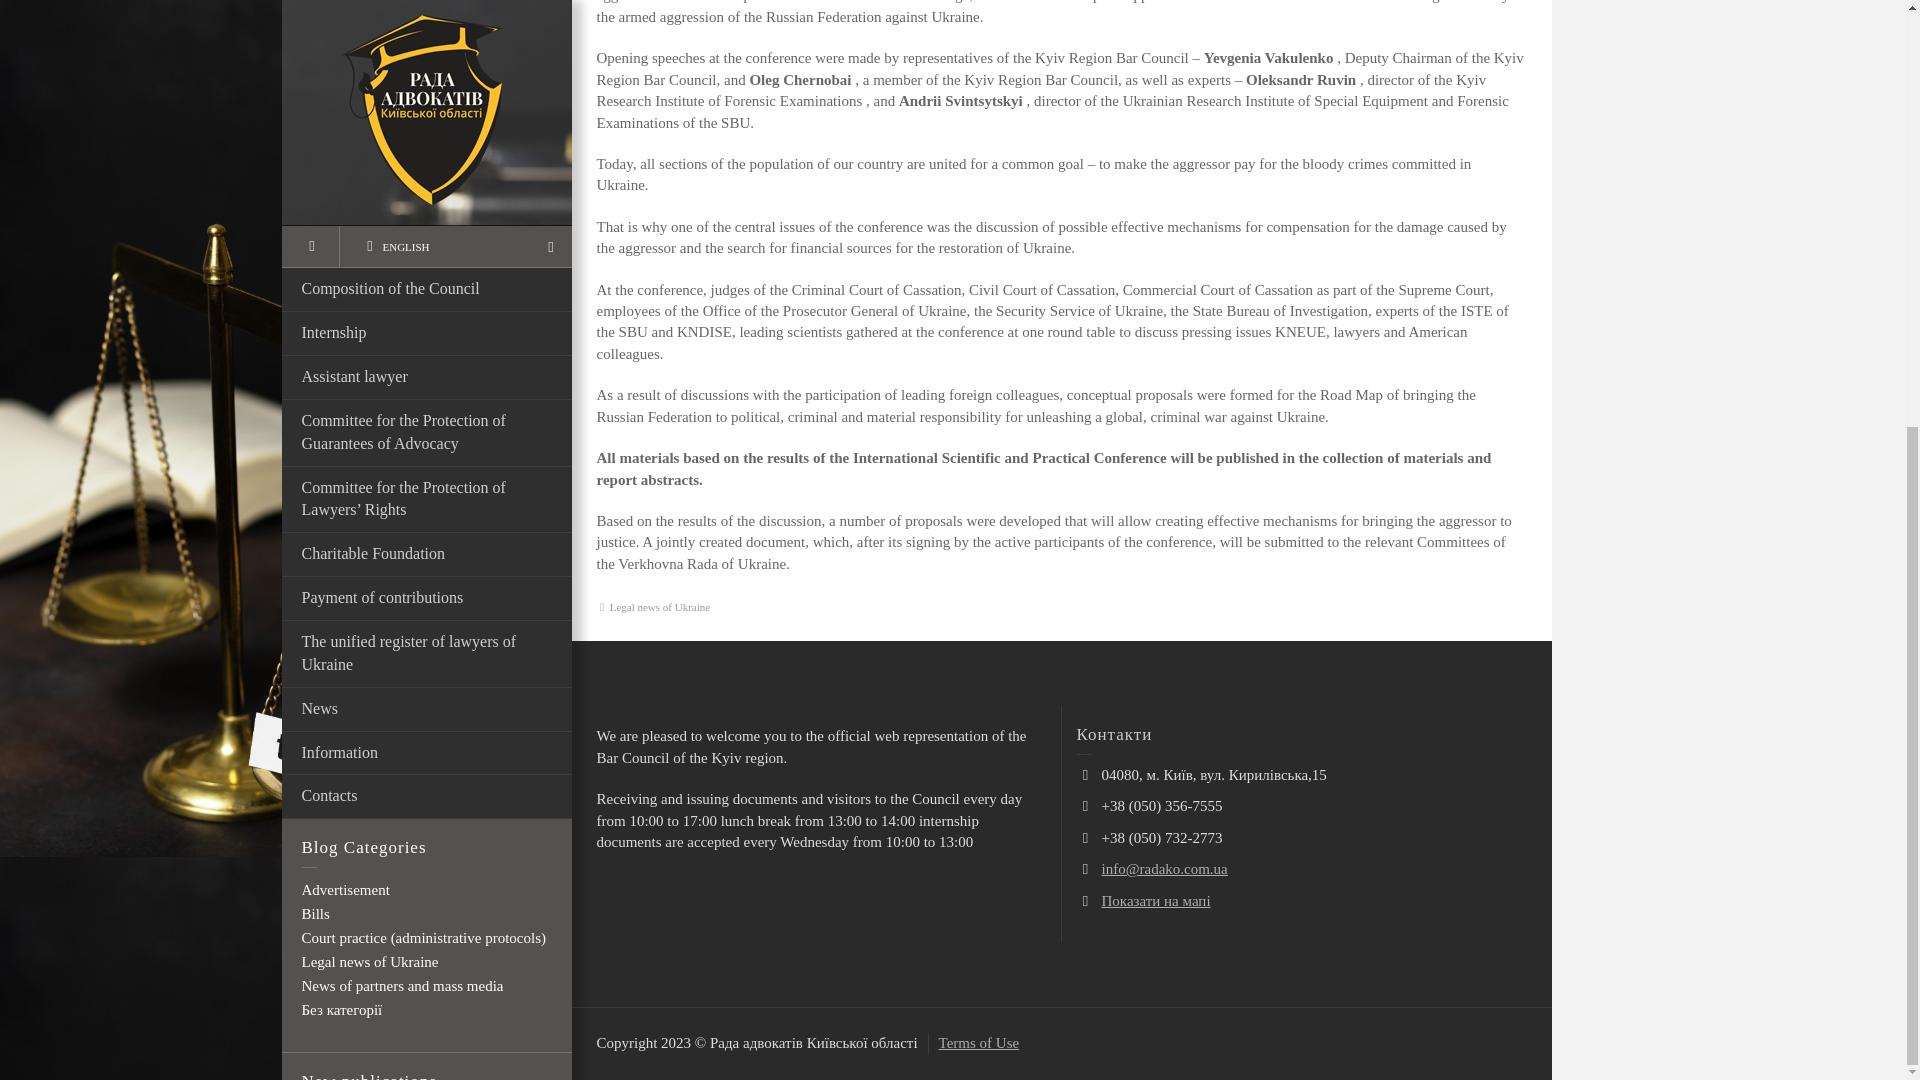 The height and width of the screenshot is (1080, 1920). Describe the element at coordinates (427, 17) in the screenshot. I see `News` at that location.